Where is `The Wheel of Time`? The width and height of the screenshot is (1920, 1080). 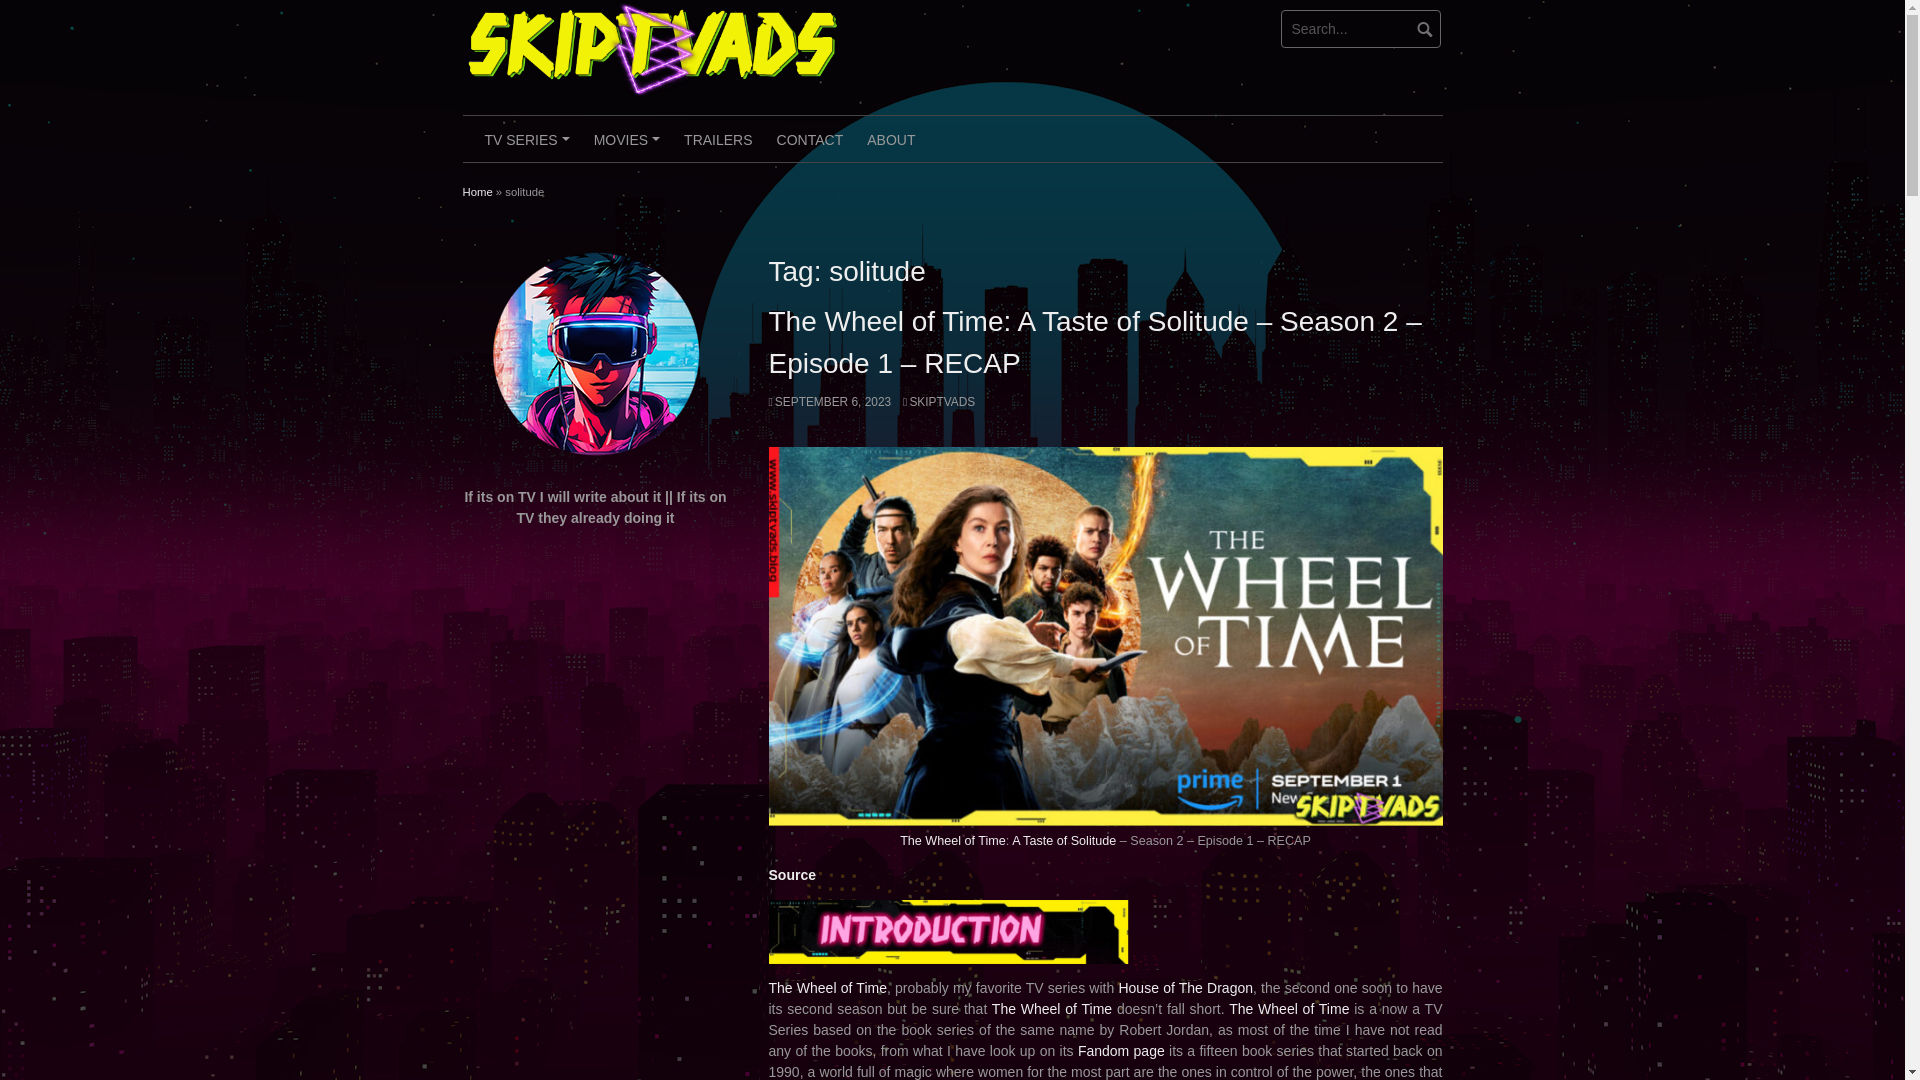 The Wheel of Time is located at coordinates (953, 840).